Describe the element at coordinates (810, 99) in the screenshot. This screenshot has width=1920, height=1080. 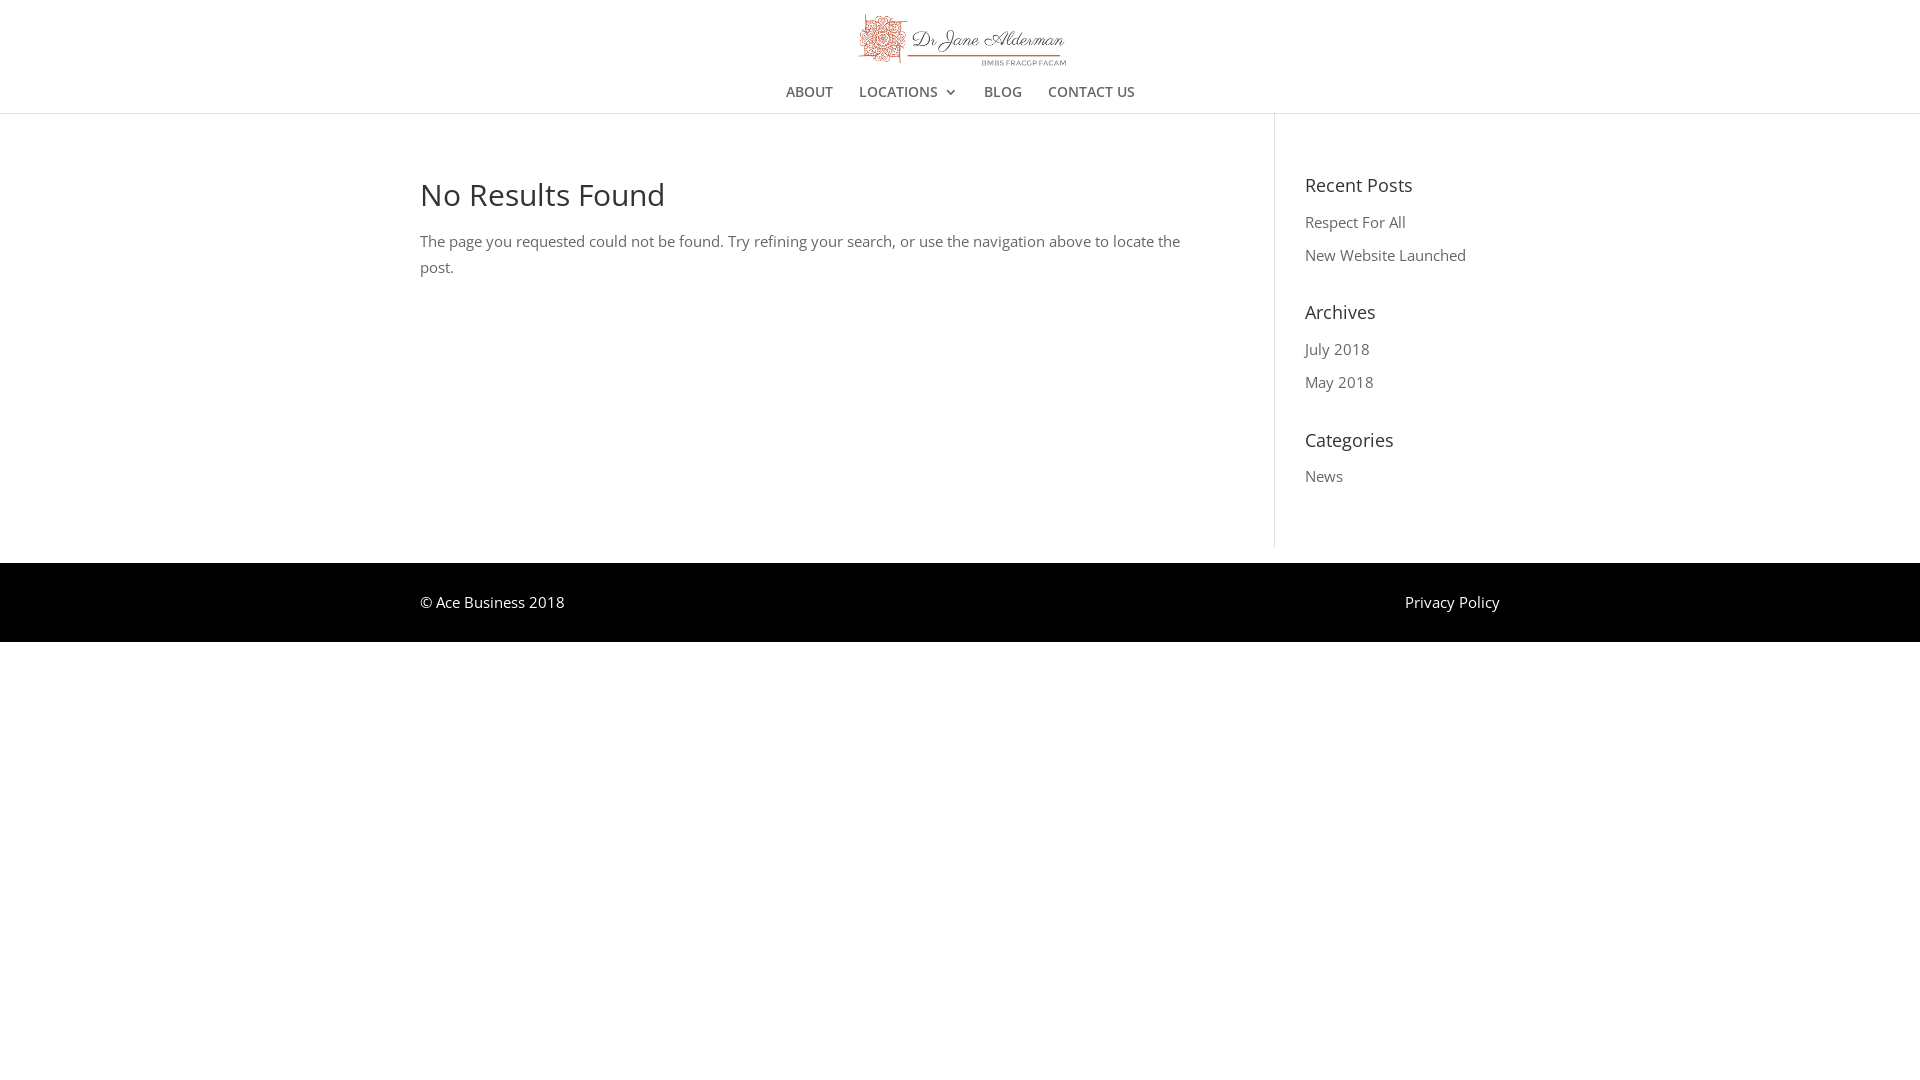
I see `ABOUT` at that location.